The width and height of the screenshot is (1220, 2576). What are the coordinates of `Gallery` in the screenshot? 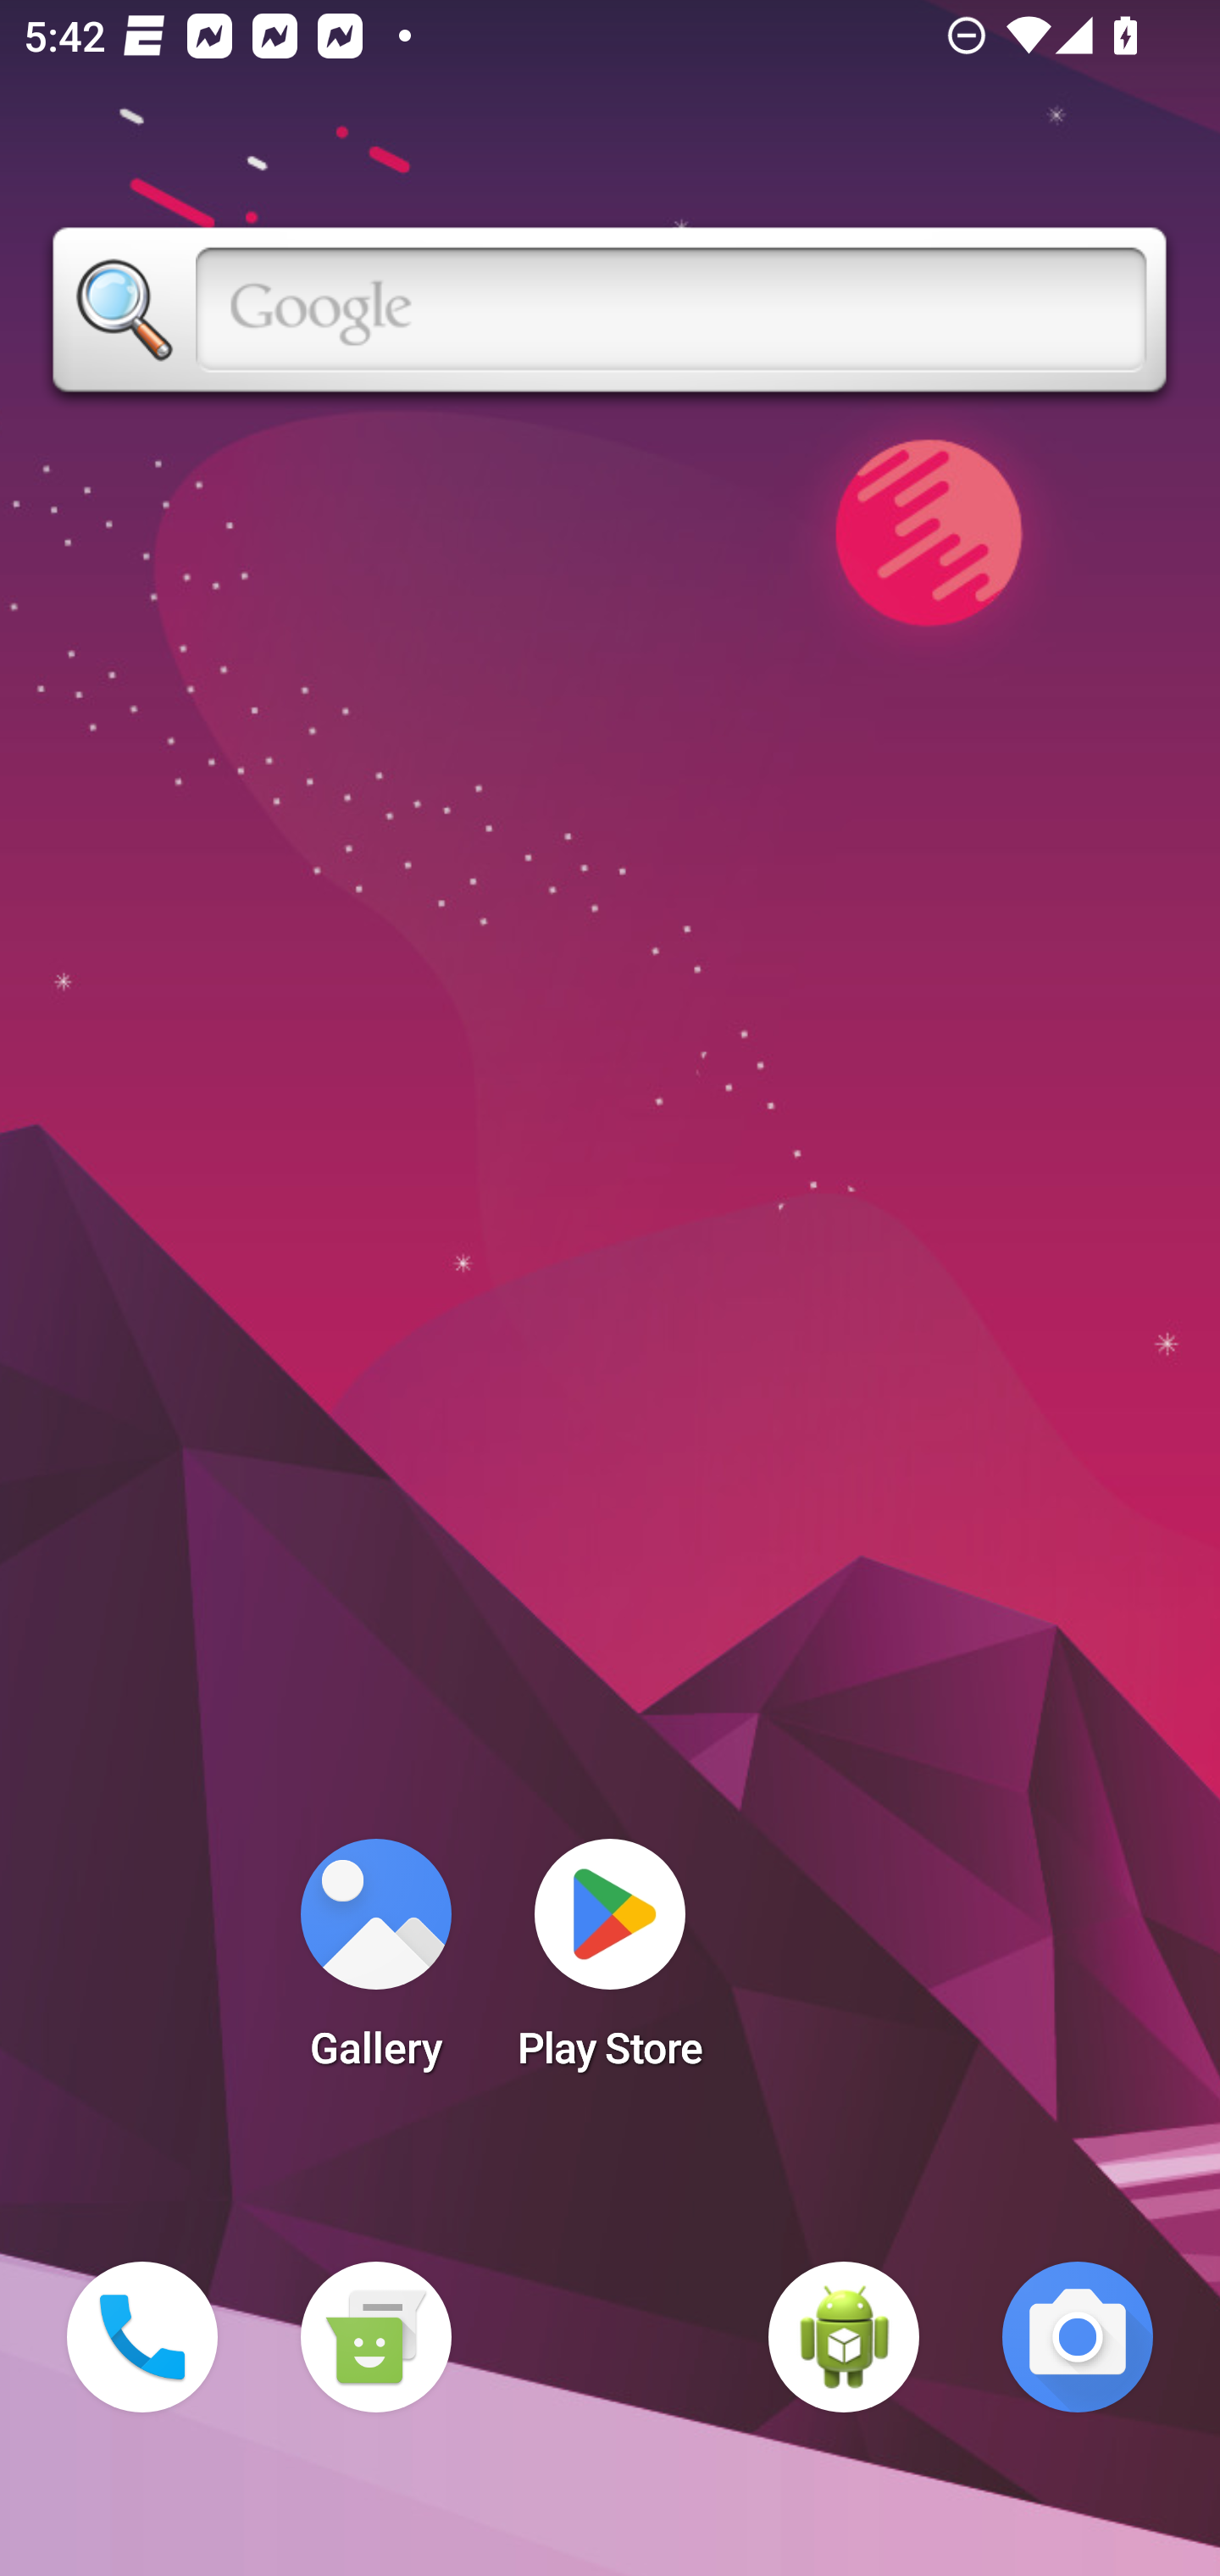 It's located at (375, 1964).